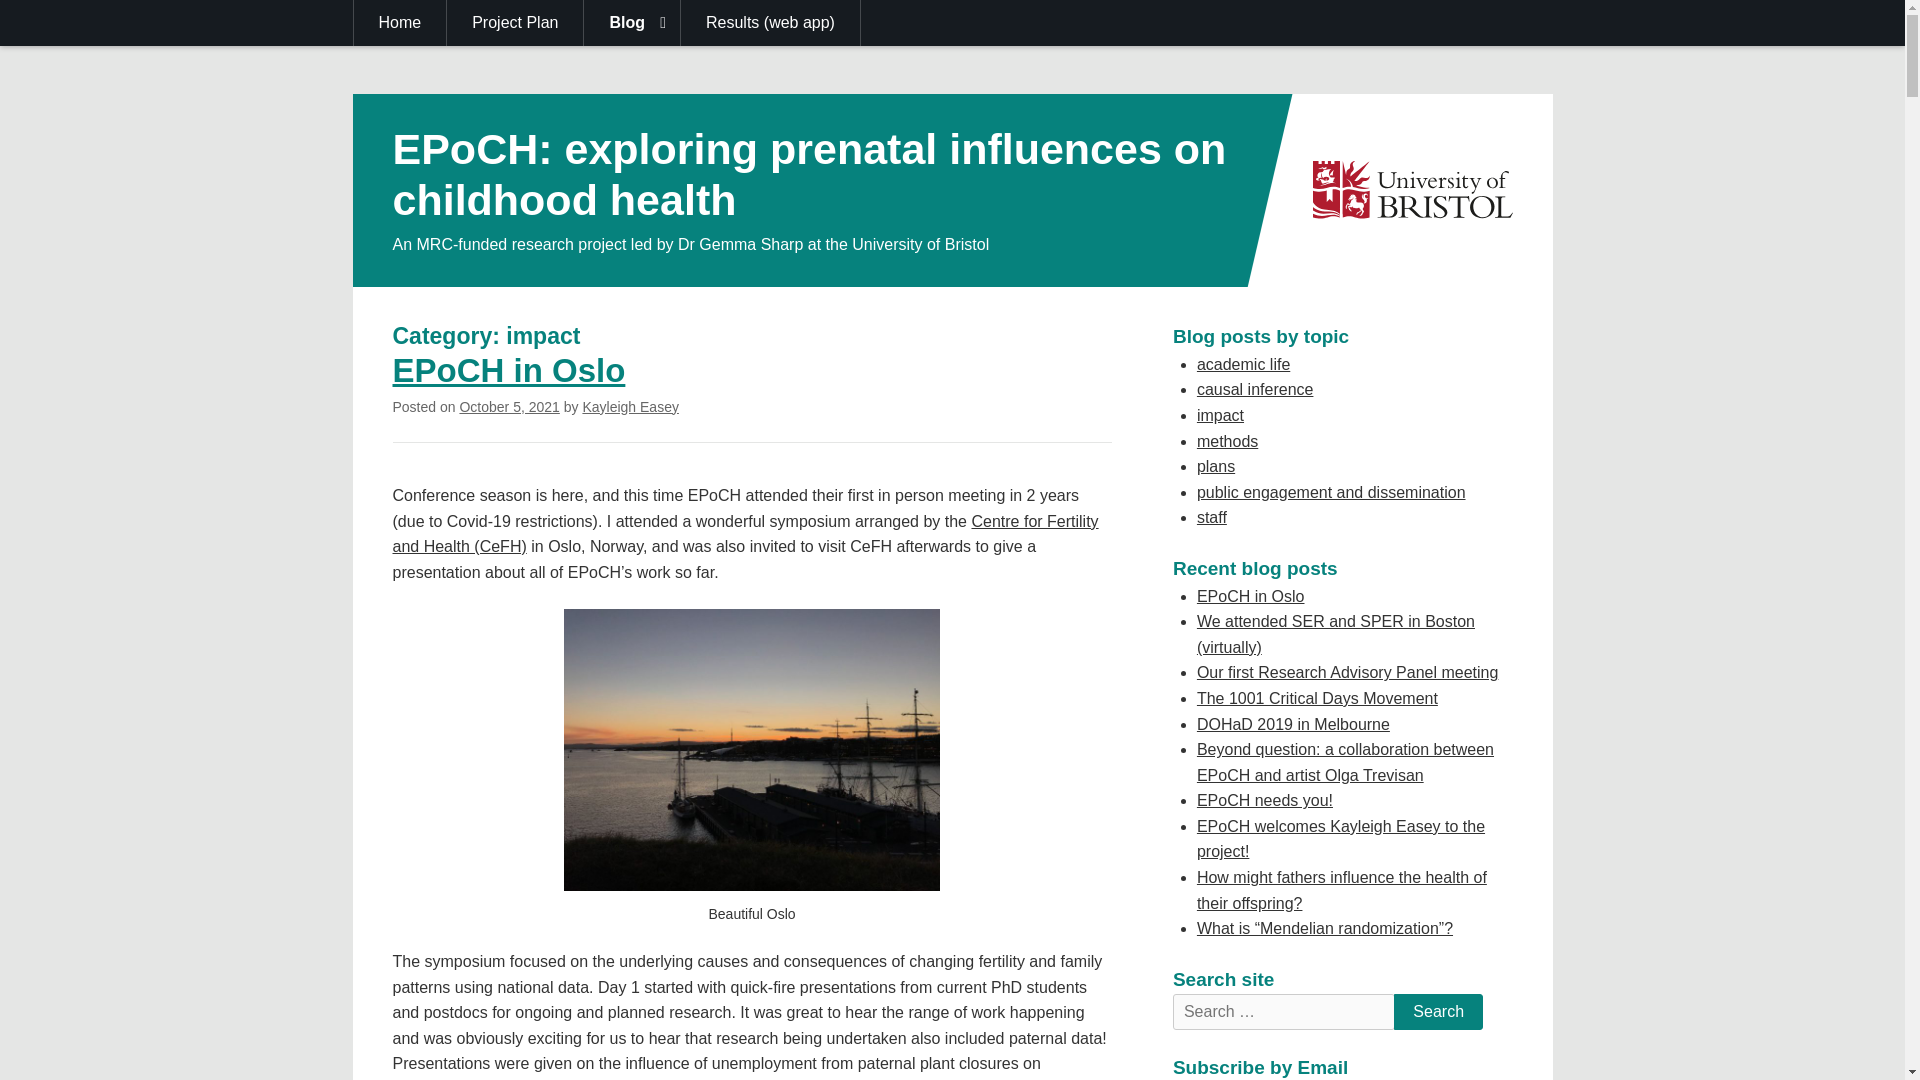  I want to click on Search, so click(1438, 1012).